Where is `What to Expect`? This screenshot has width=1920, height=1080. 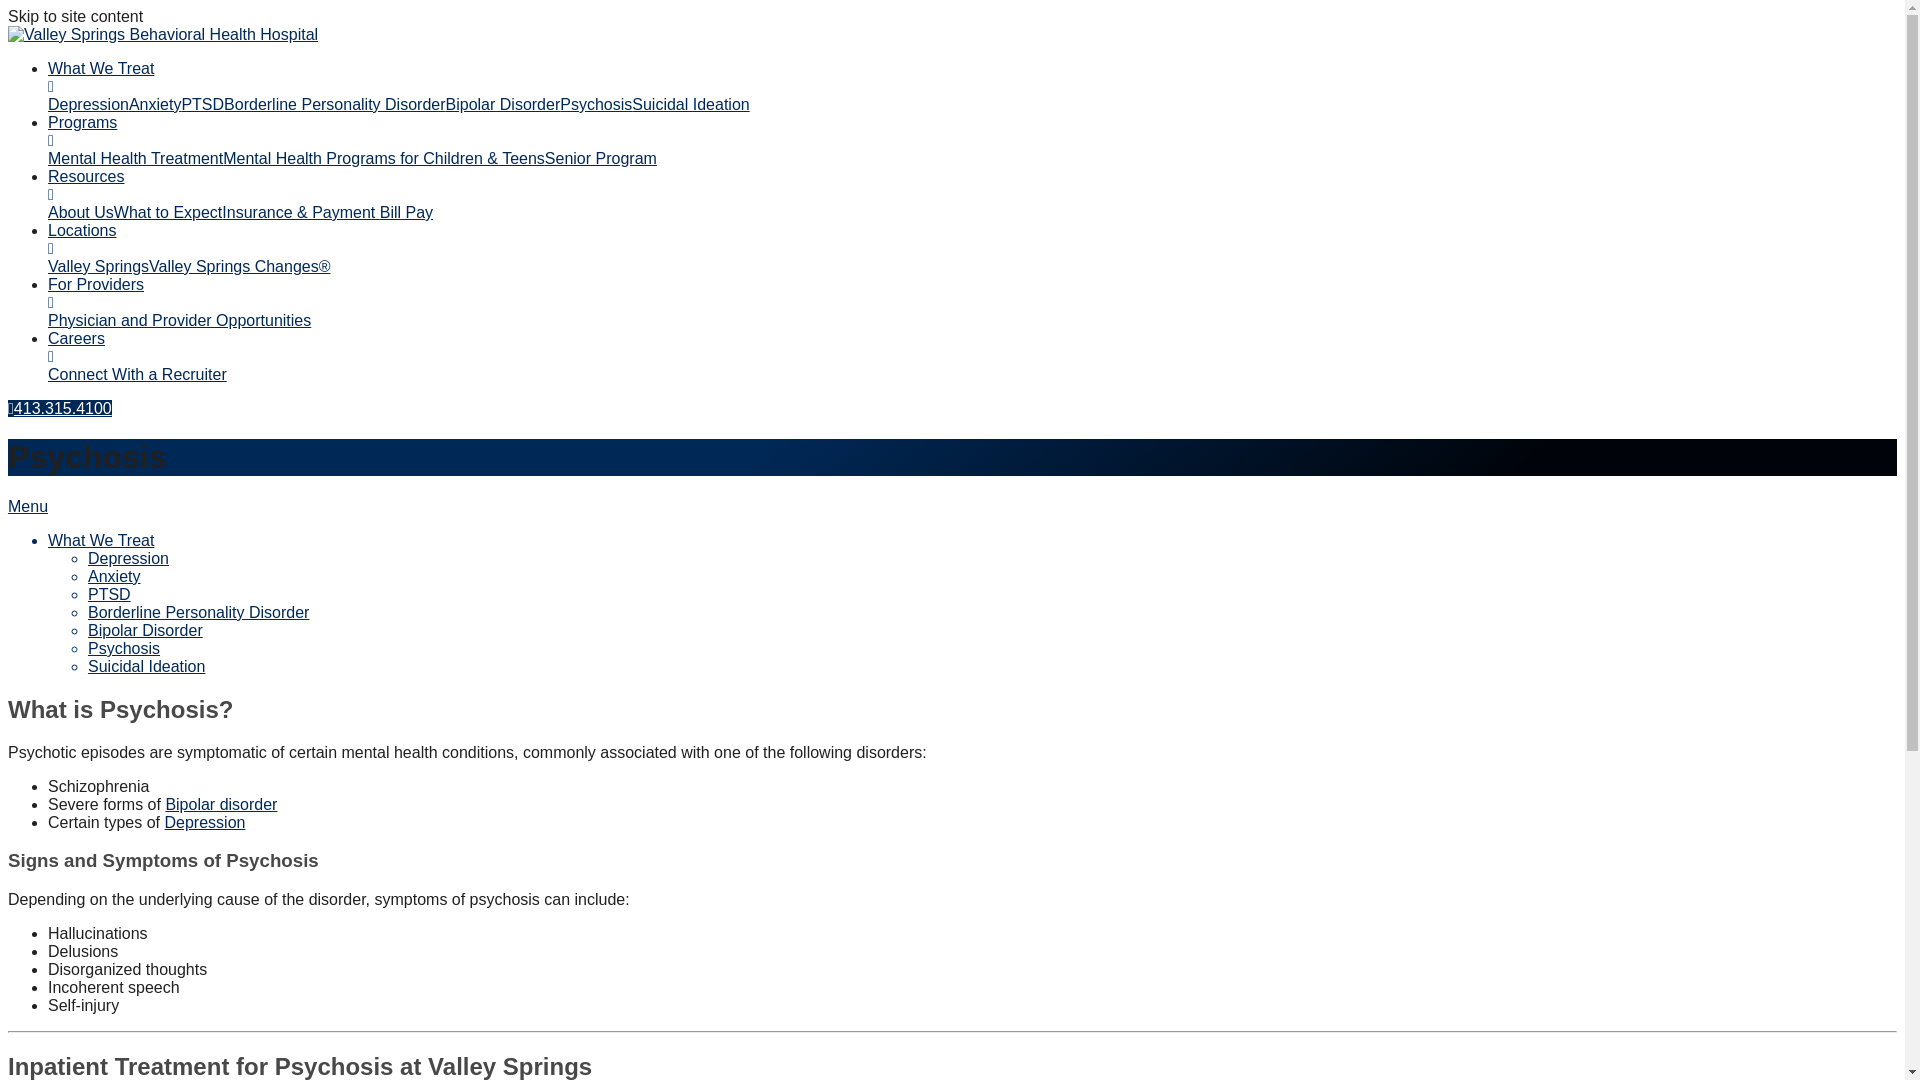 What to Expect is located at coordinates (168, 212).